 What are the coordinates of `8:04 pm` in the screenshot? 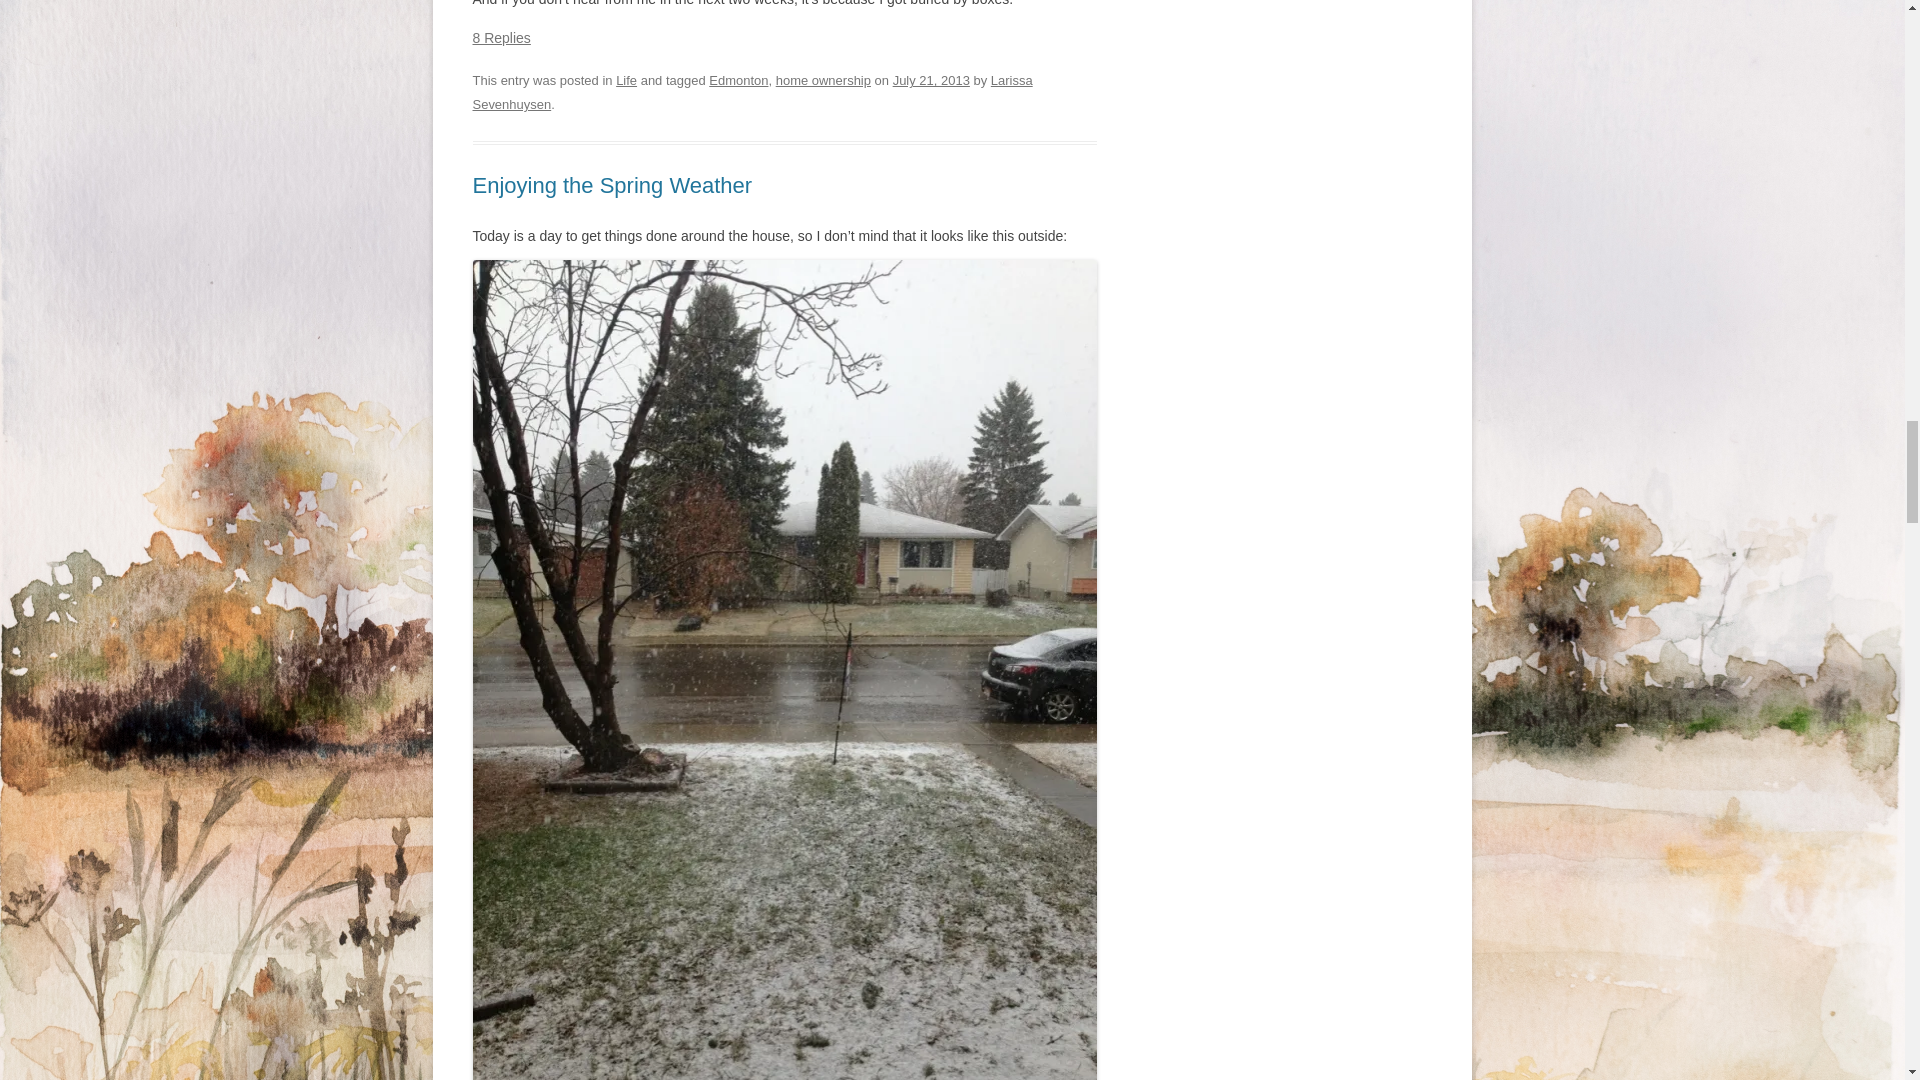 It's located at (930, 80).